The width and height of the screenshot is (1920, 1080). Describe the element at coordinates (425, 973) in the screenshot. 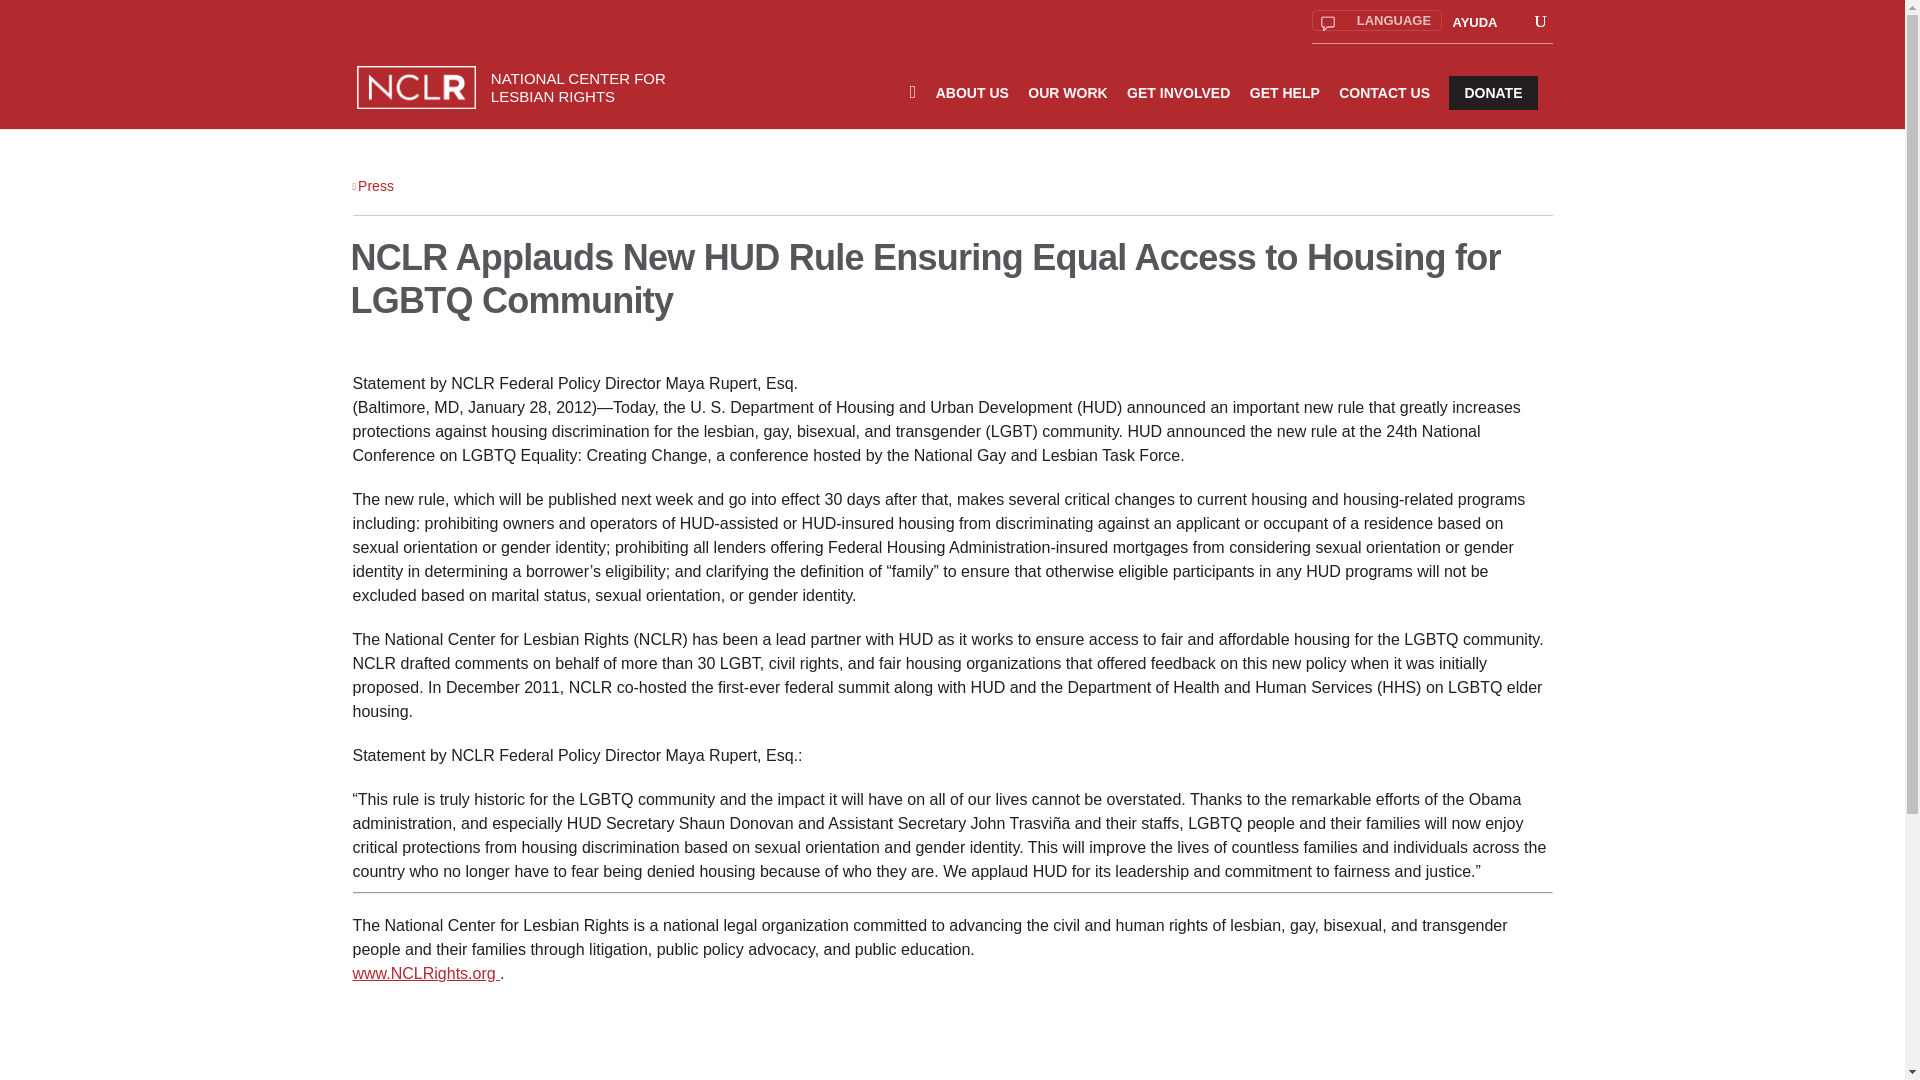

I see `www.NCLRights.org ` at that location.